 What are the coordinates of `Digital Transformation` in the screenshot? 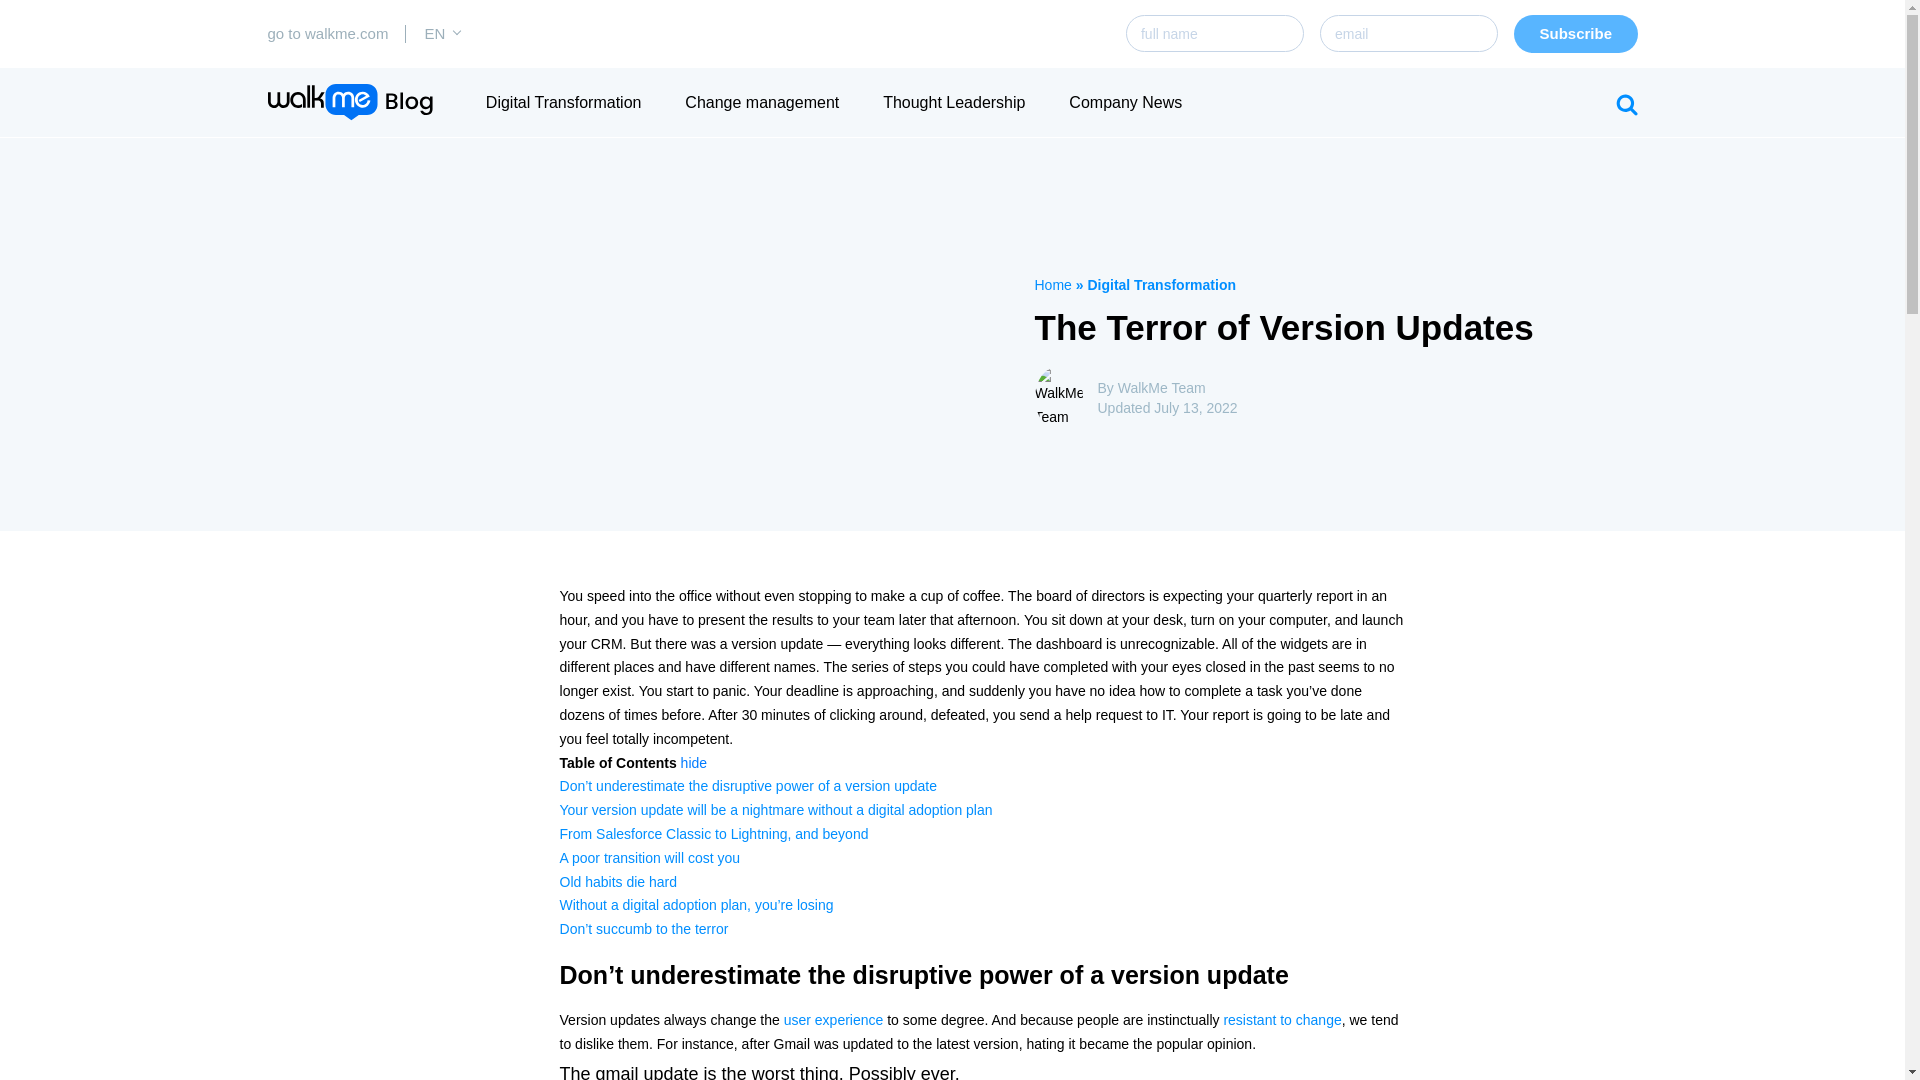 It's located at (563, 102).